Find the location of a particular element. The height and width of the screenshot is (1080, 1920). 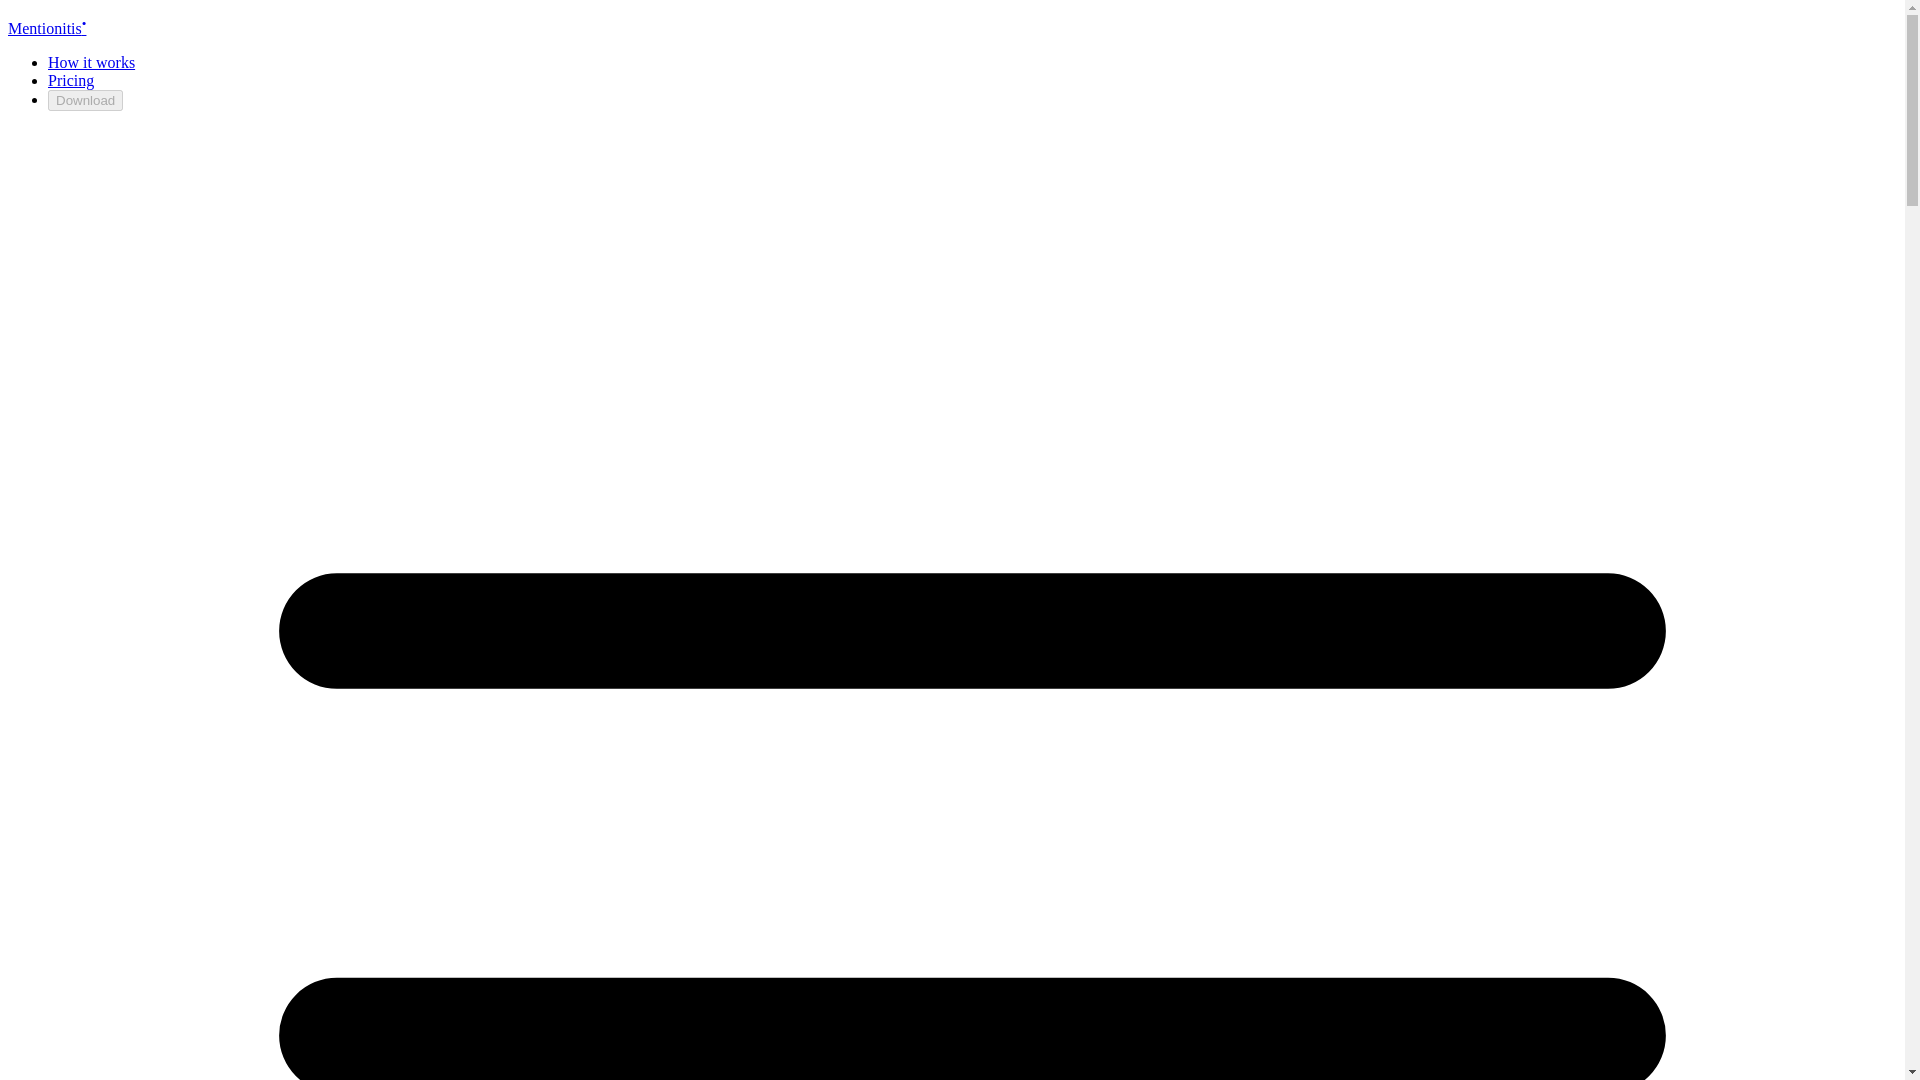

Pricing is located at coordinates (71, 80).